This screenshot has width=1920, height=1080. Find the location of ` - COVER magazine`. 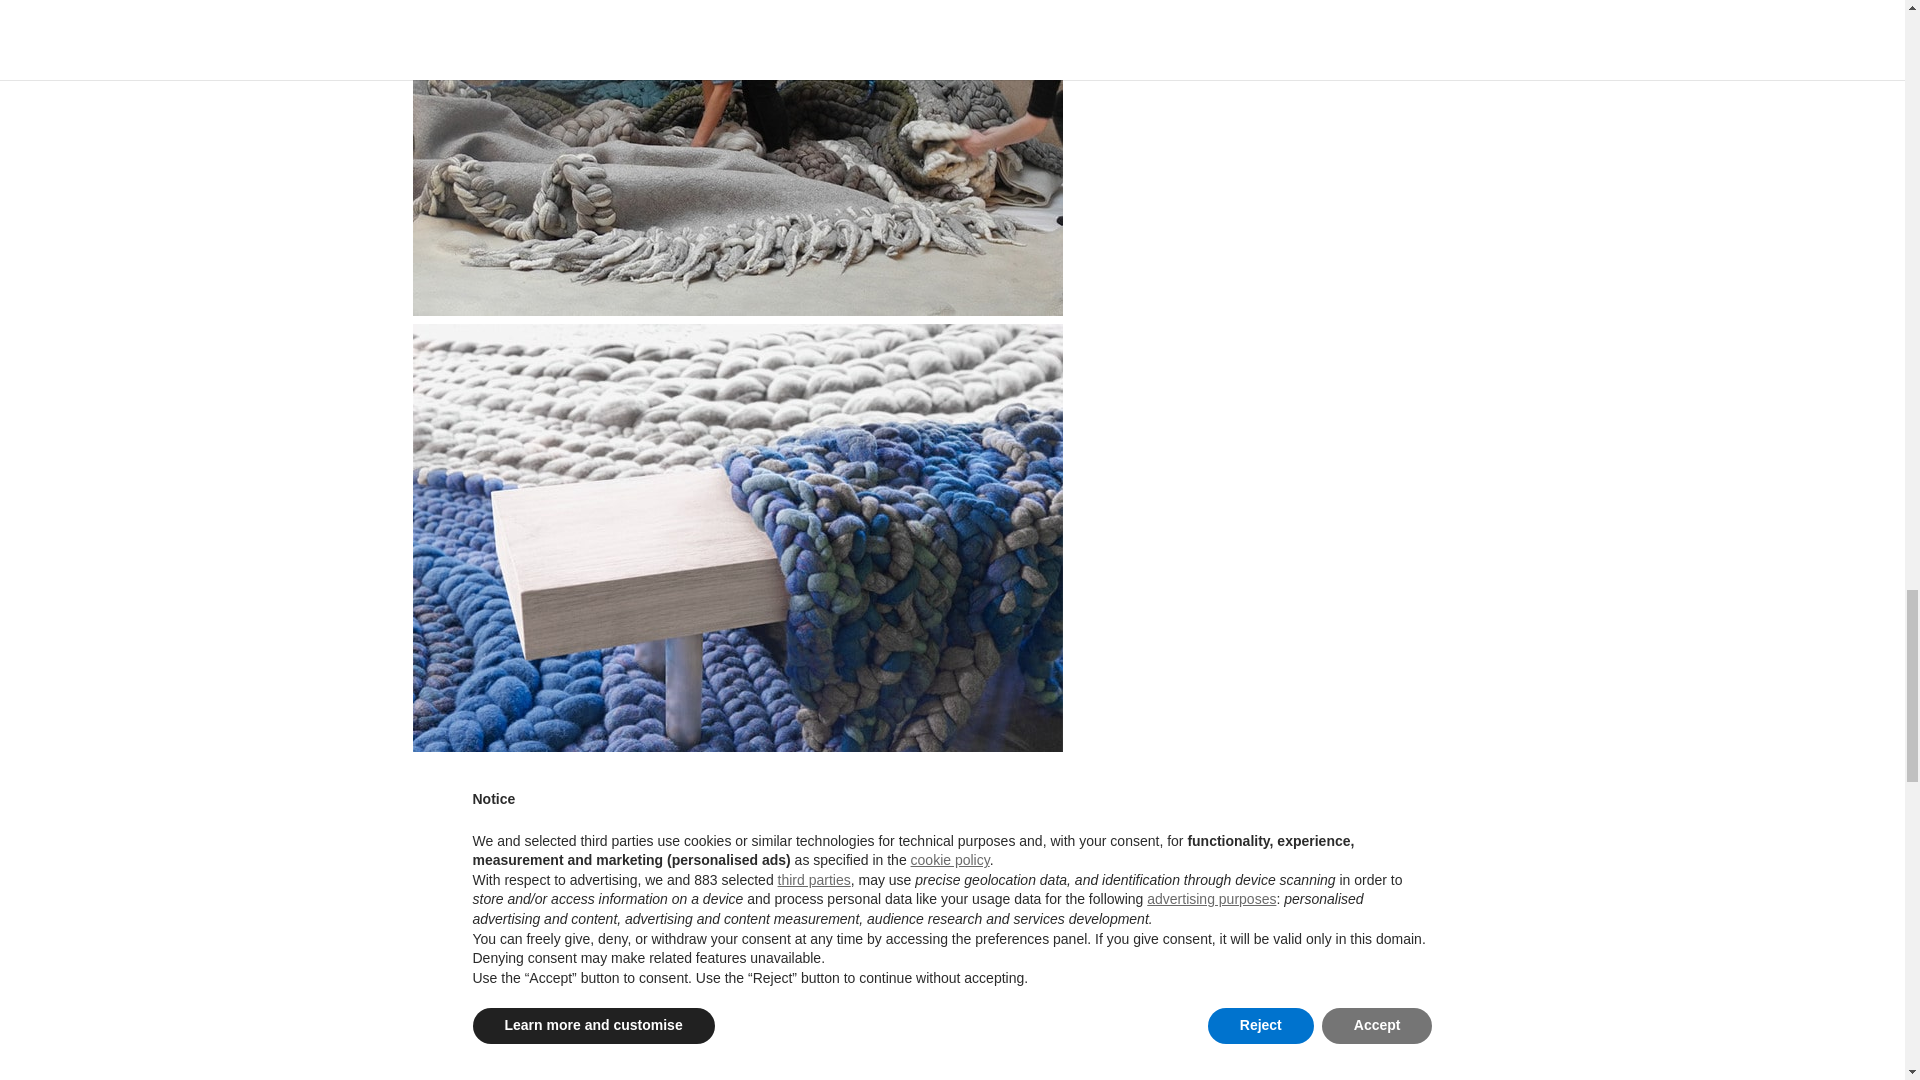

 - COVER magazine is located at coordinates (736, 158).